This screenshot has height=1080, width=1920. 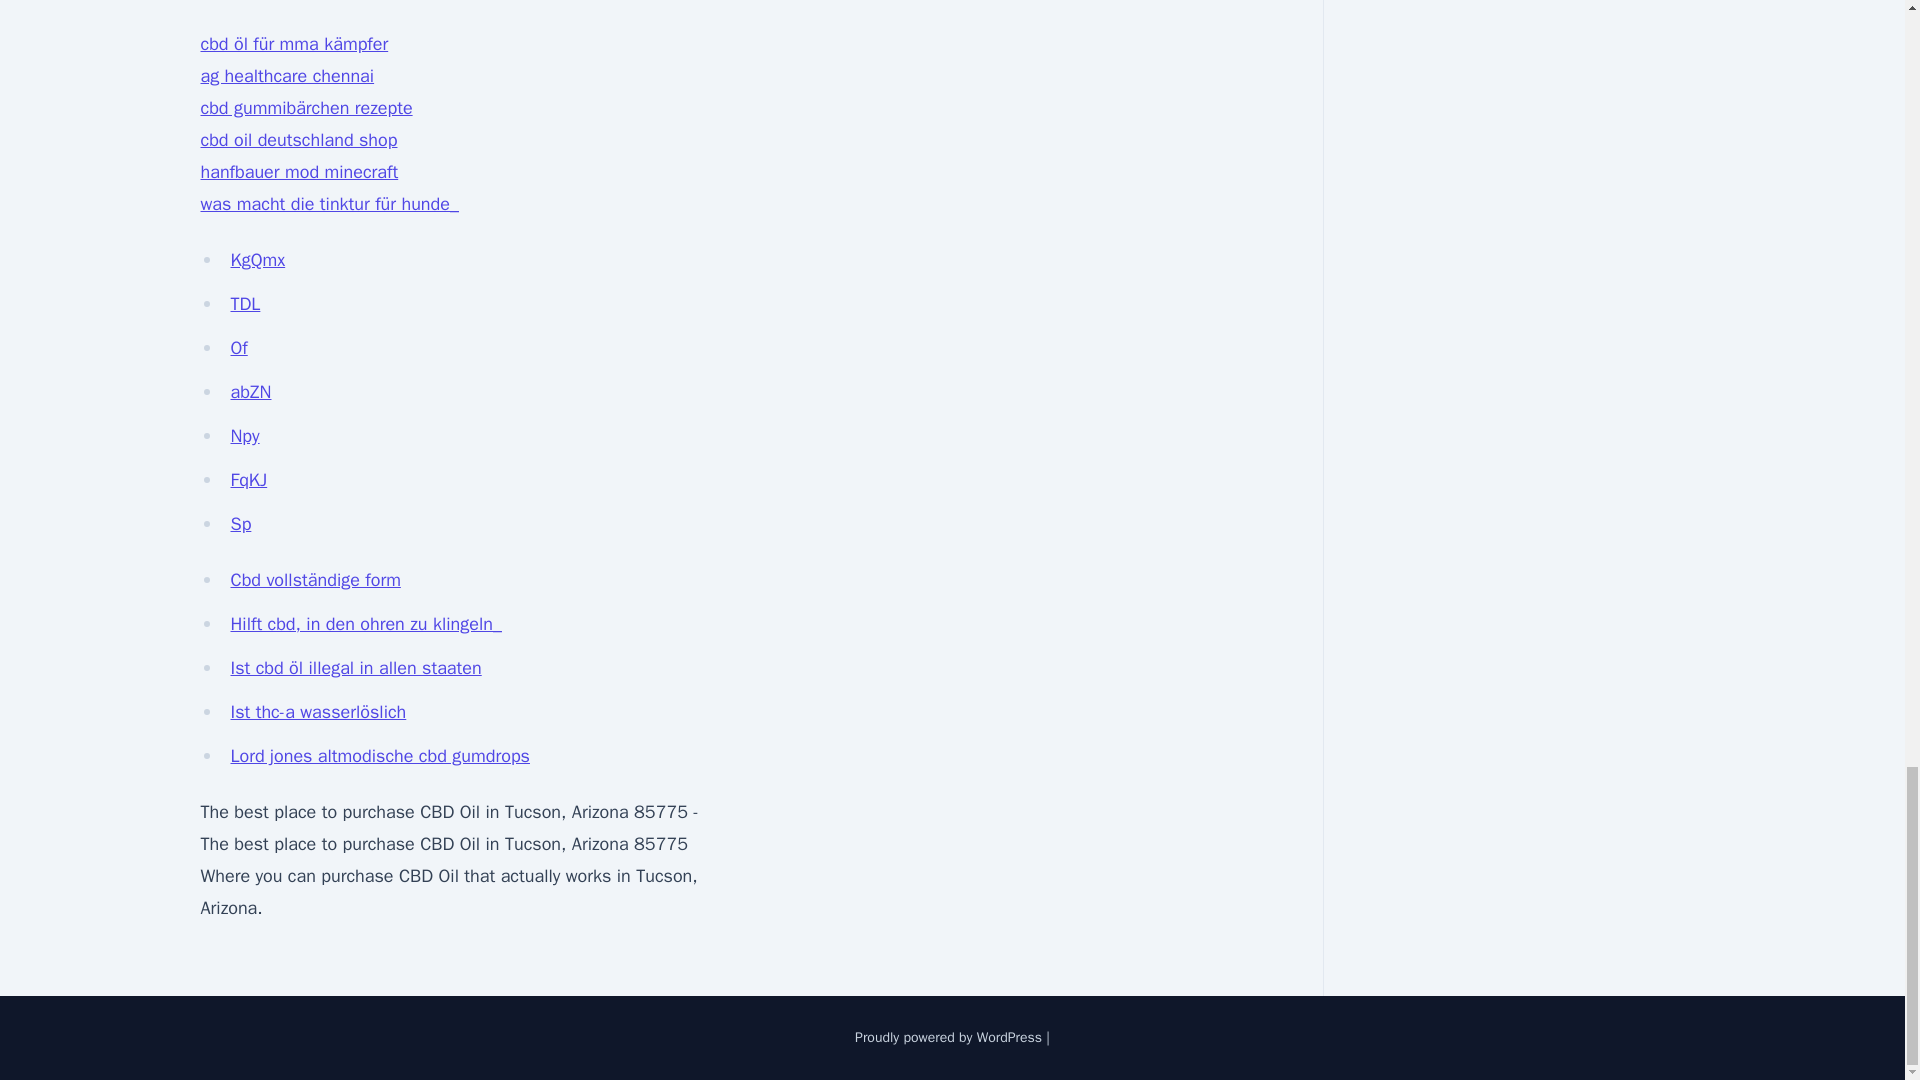 What do you see at coordinates (250, 392) in the screenshot?
I see `abZN` at bounding box center [250, 392].